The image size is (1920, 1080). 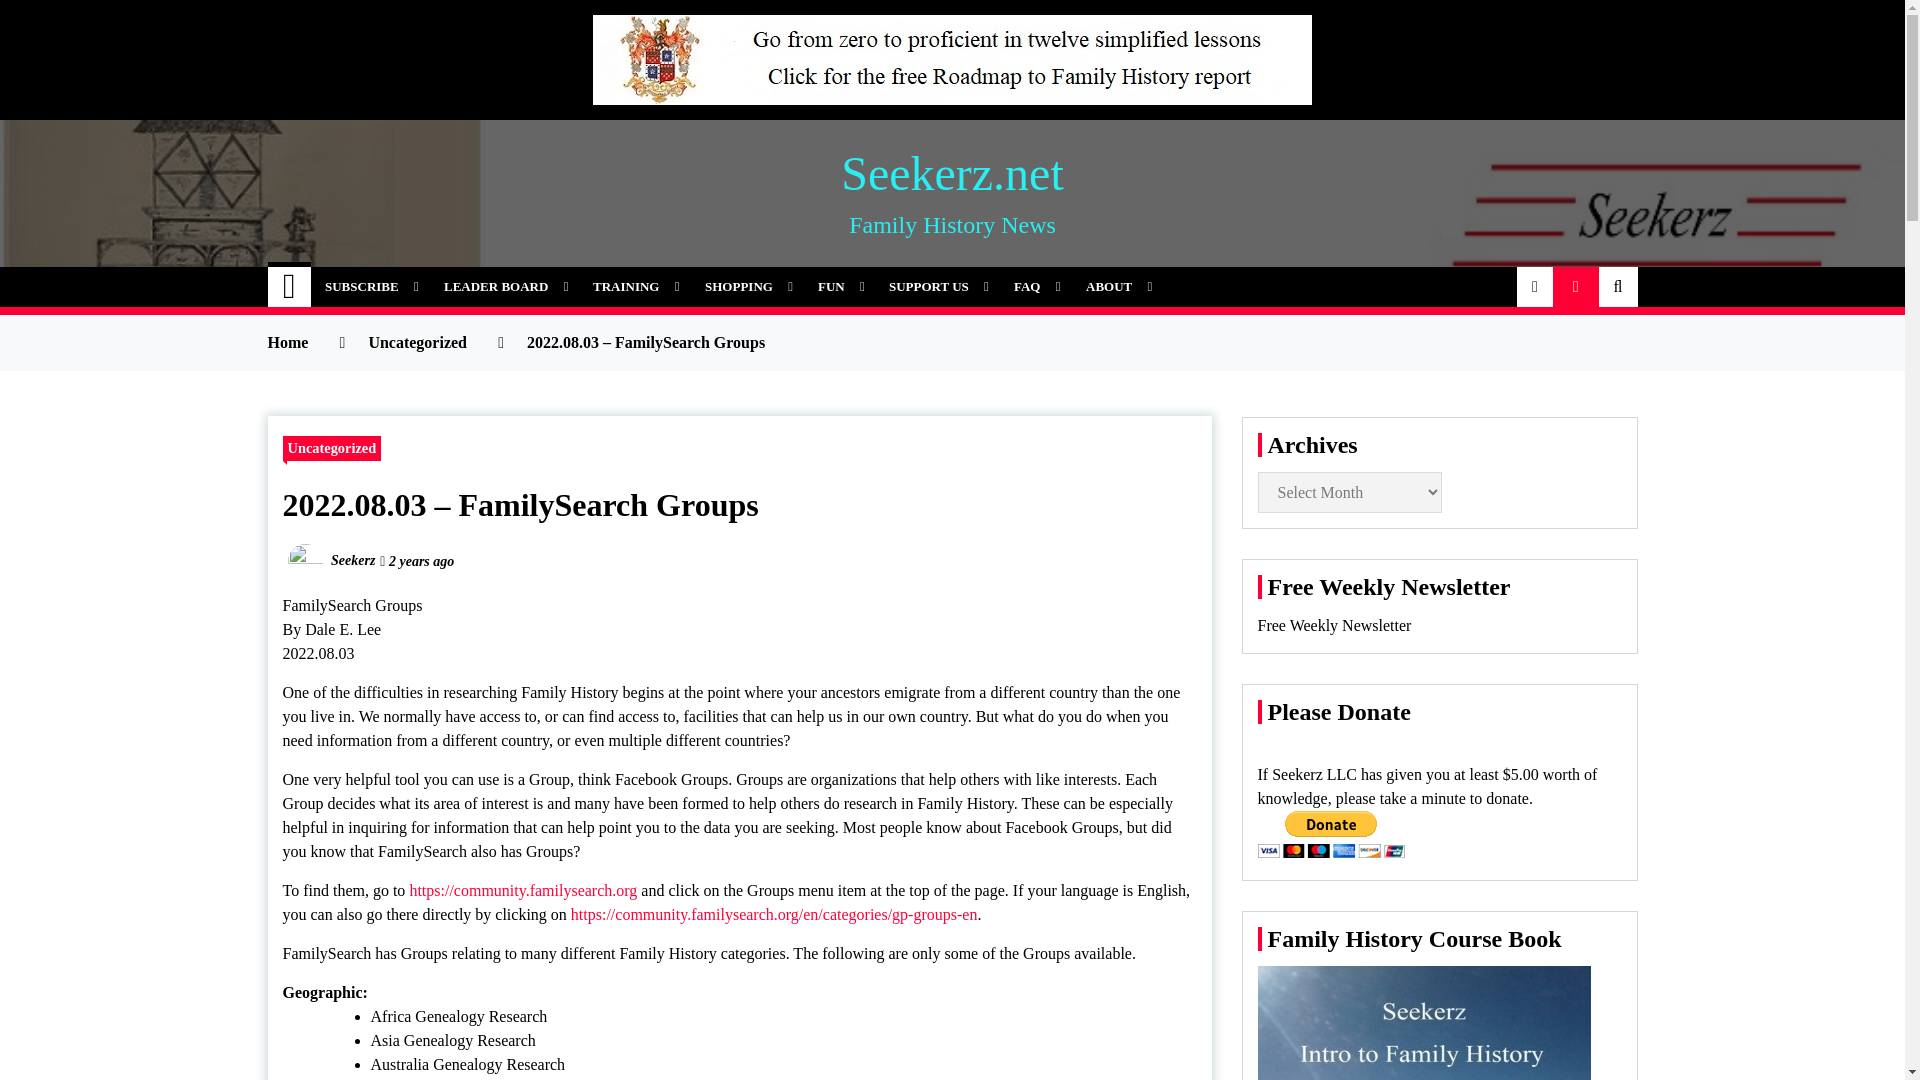 I want to click on SHOPPING, so click(x=746, y=286).